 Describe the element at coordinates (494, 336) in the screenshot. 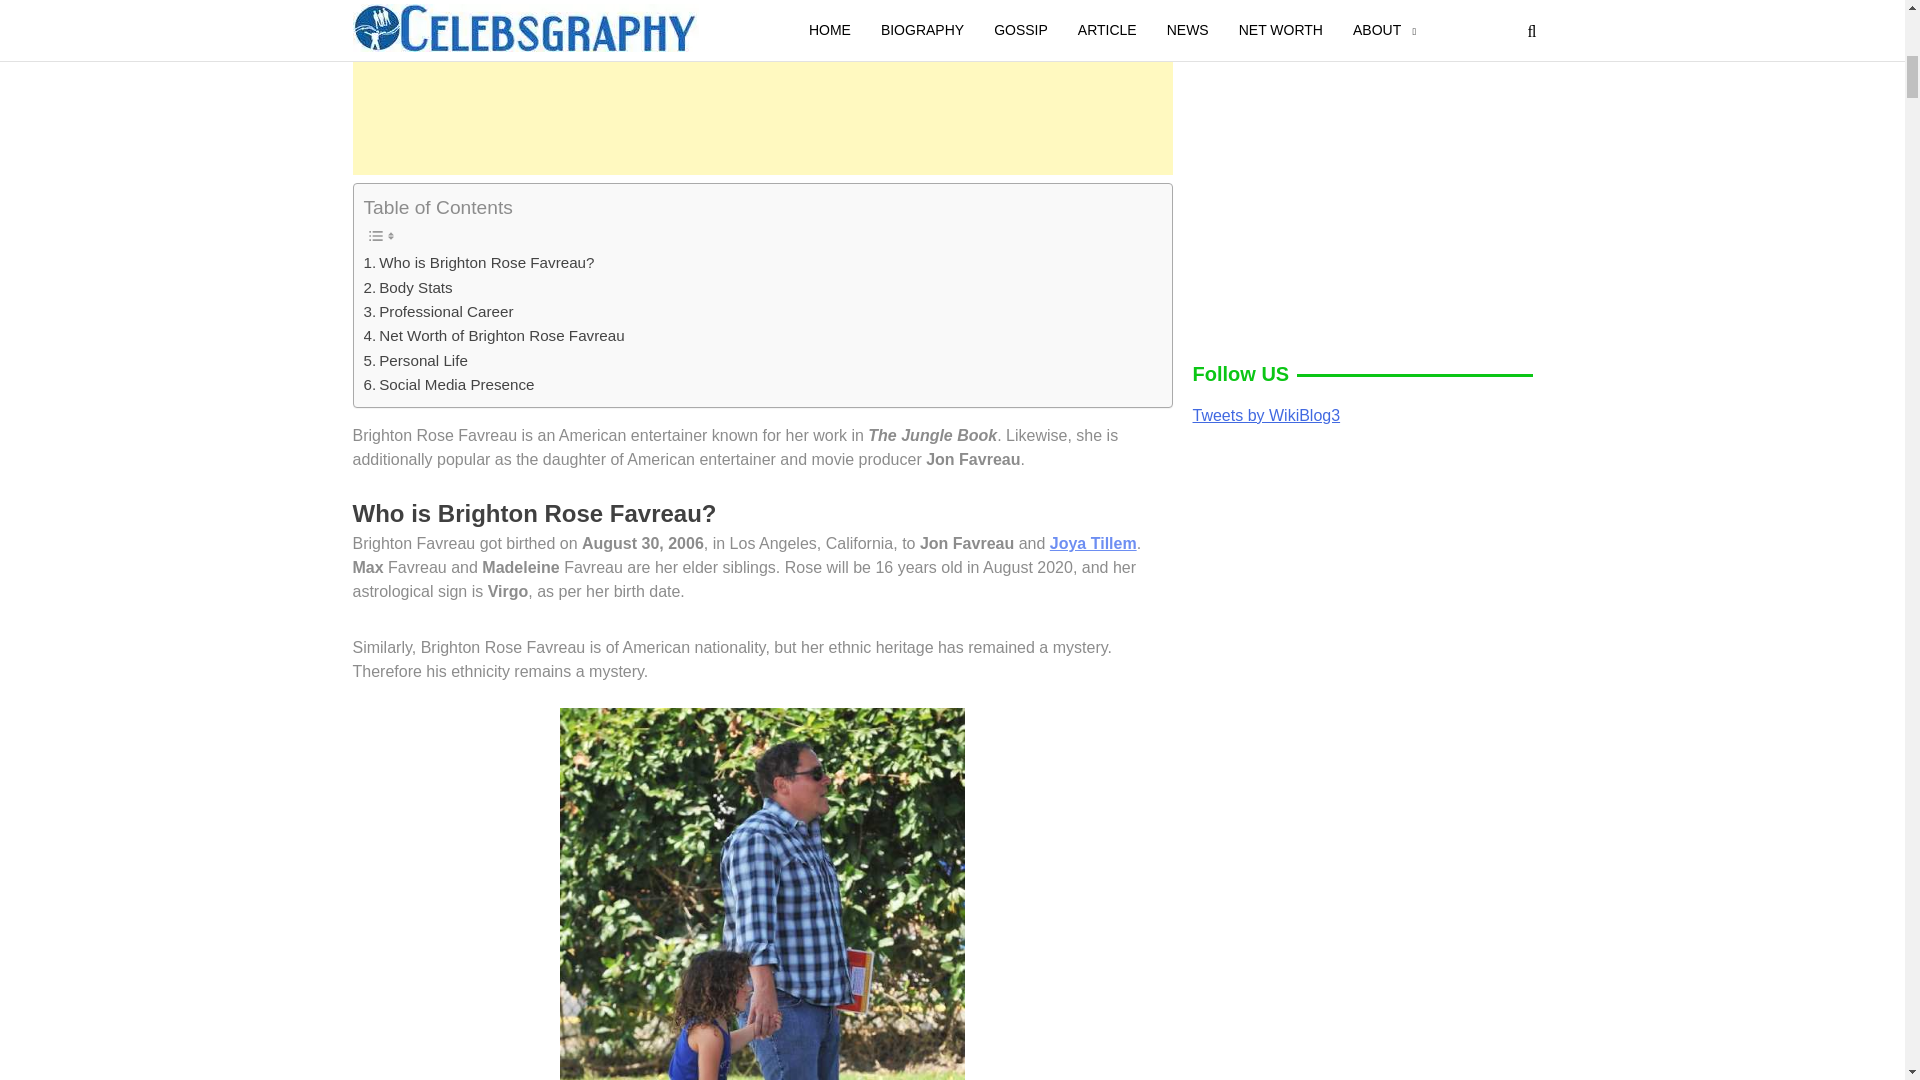

I see `Net Worth of Brighton Rose Favreau` at that location.